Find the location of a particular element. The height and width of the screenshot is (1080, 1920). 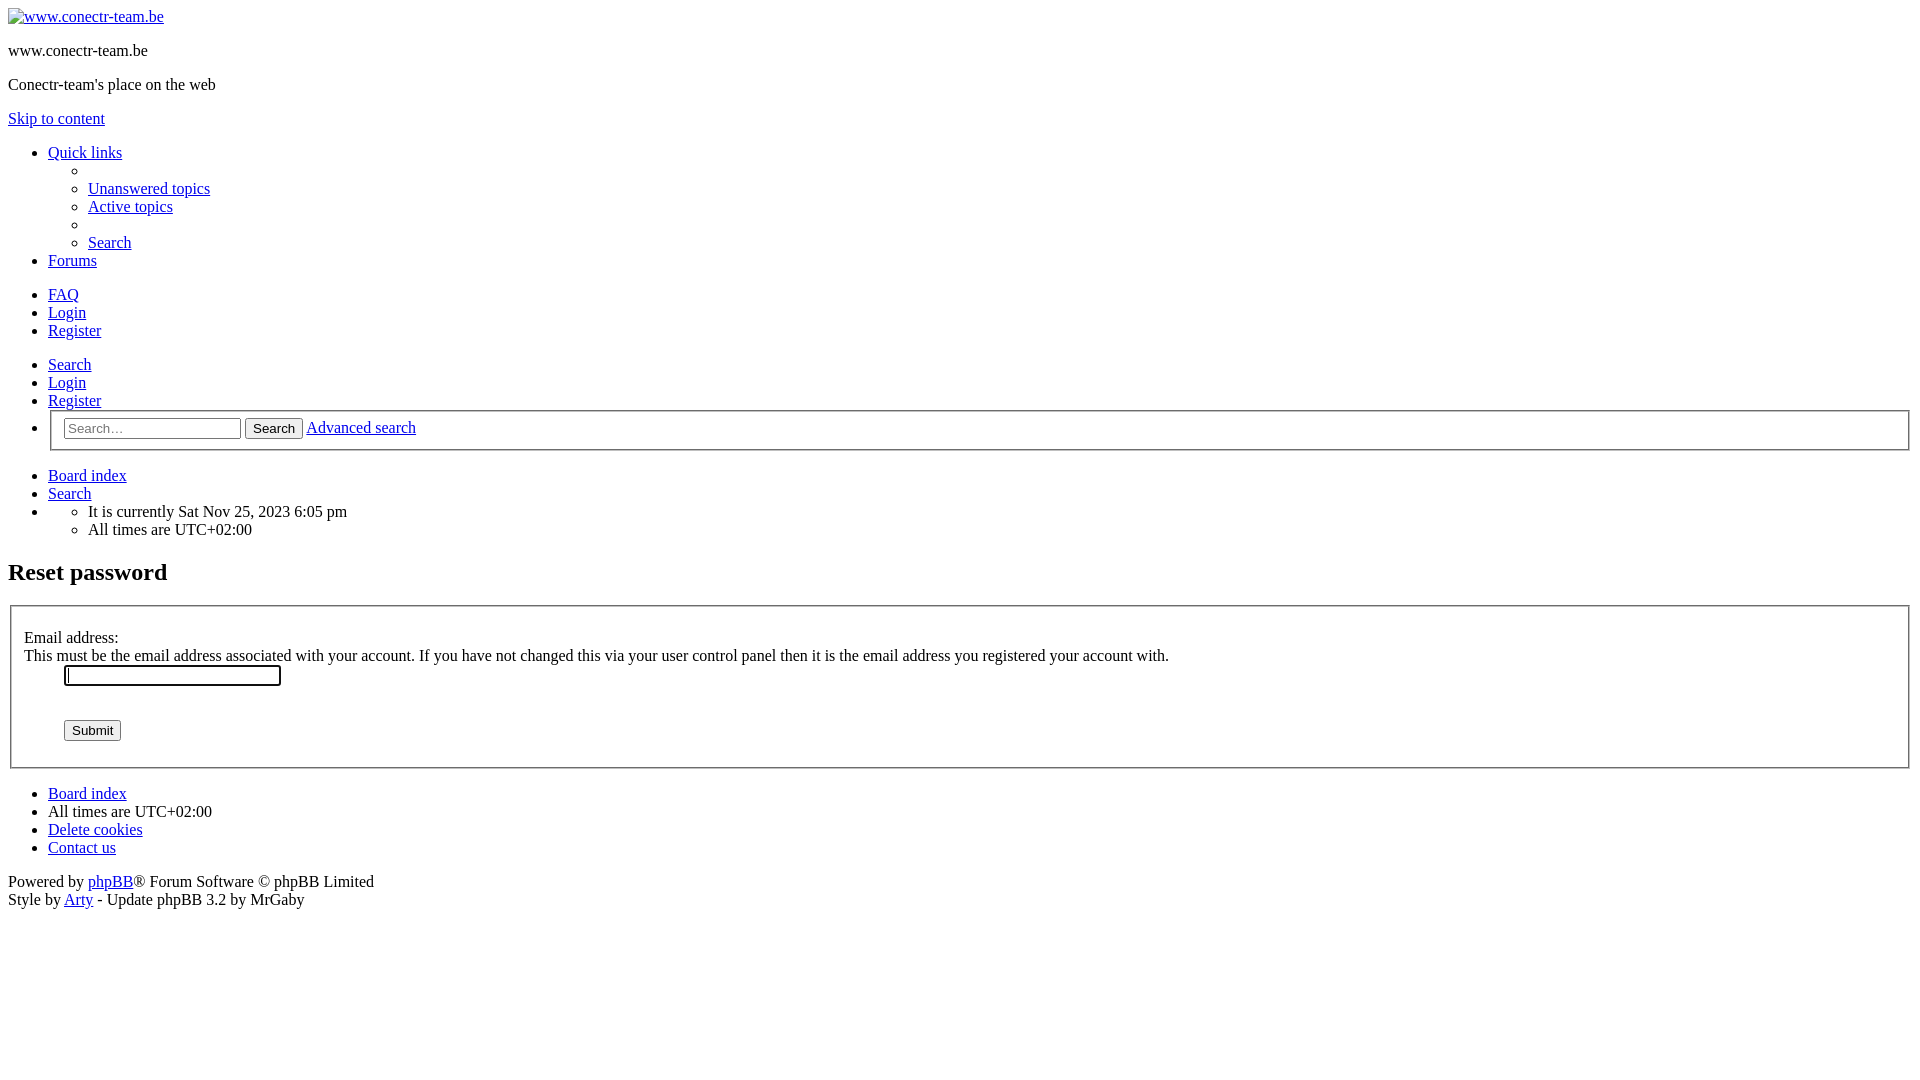

Arty is located at coordinates (78, 900).